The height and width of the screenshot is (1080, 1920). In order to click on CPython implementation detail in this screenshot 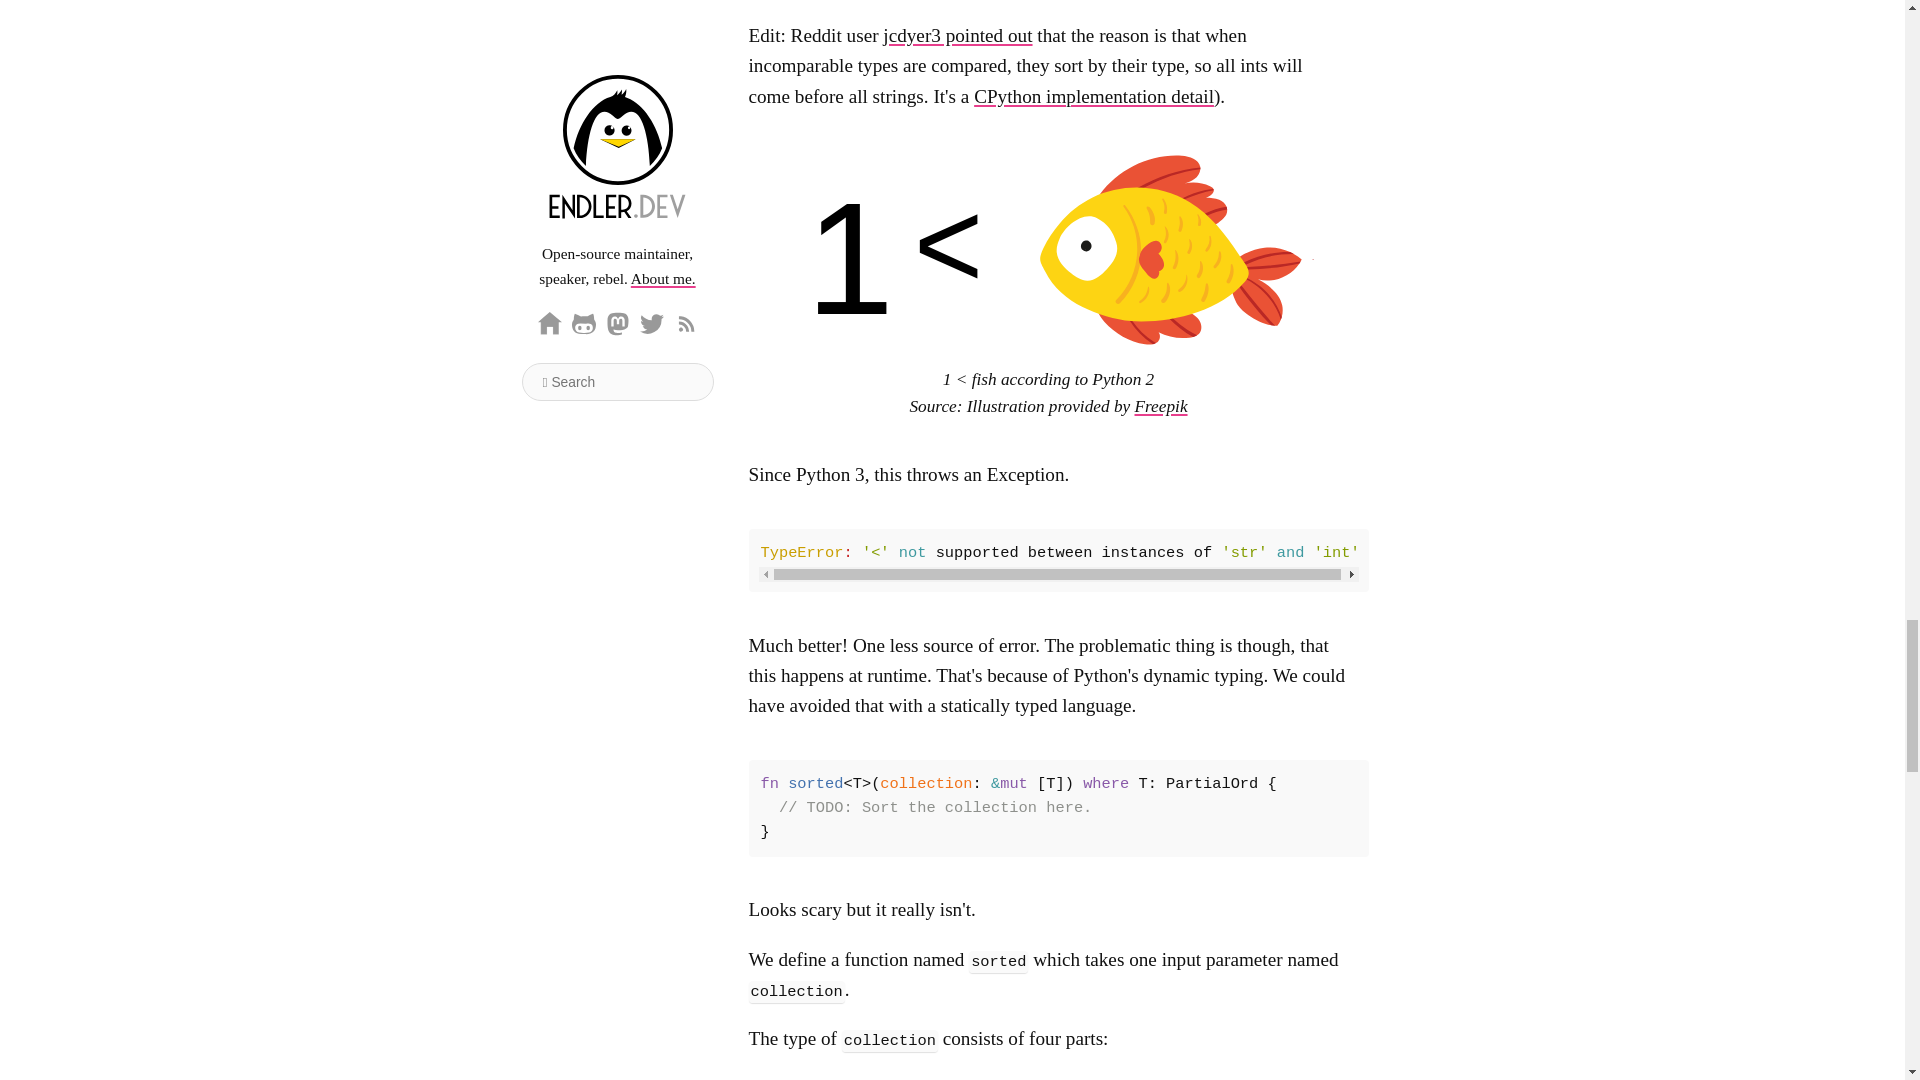, I will do `click(1093, 96)`.